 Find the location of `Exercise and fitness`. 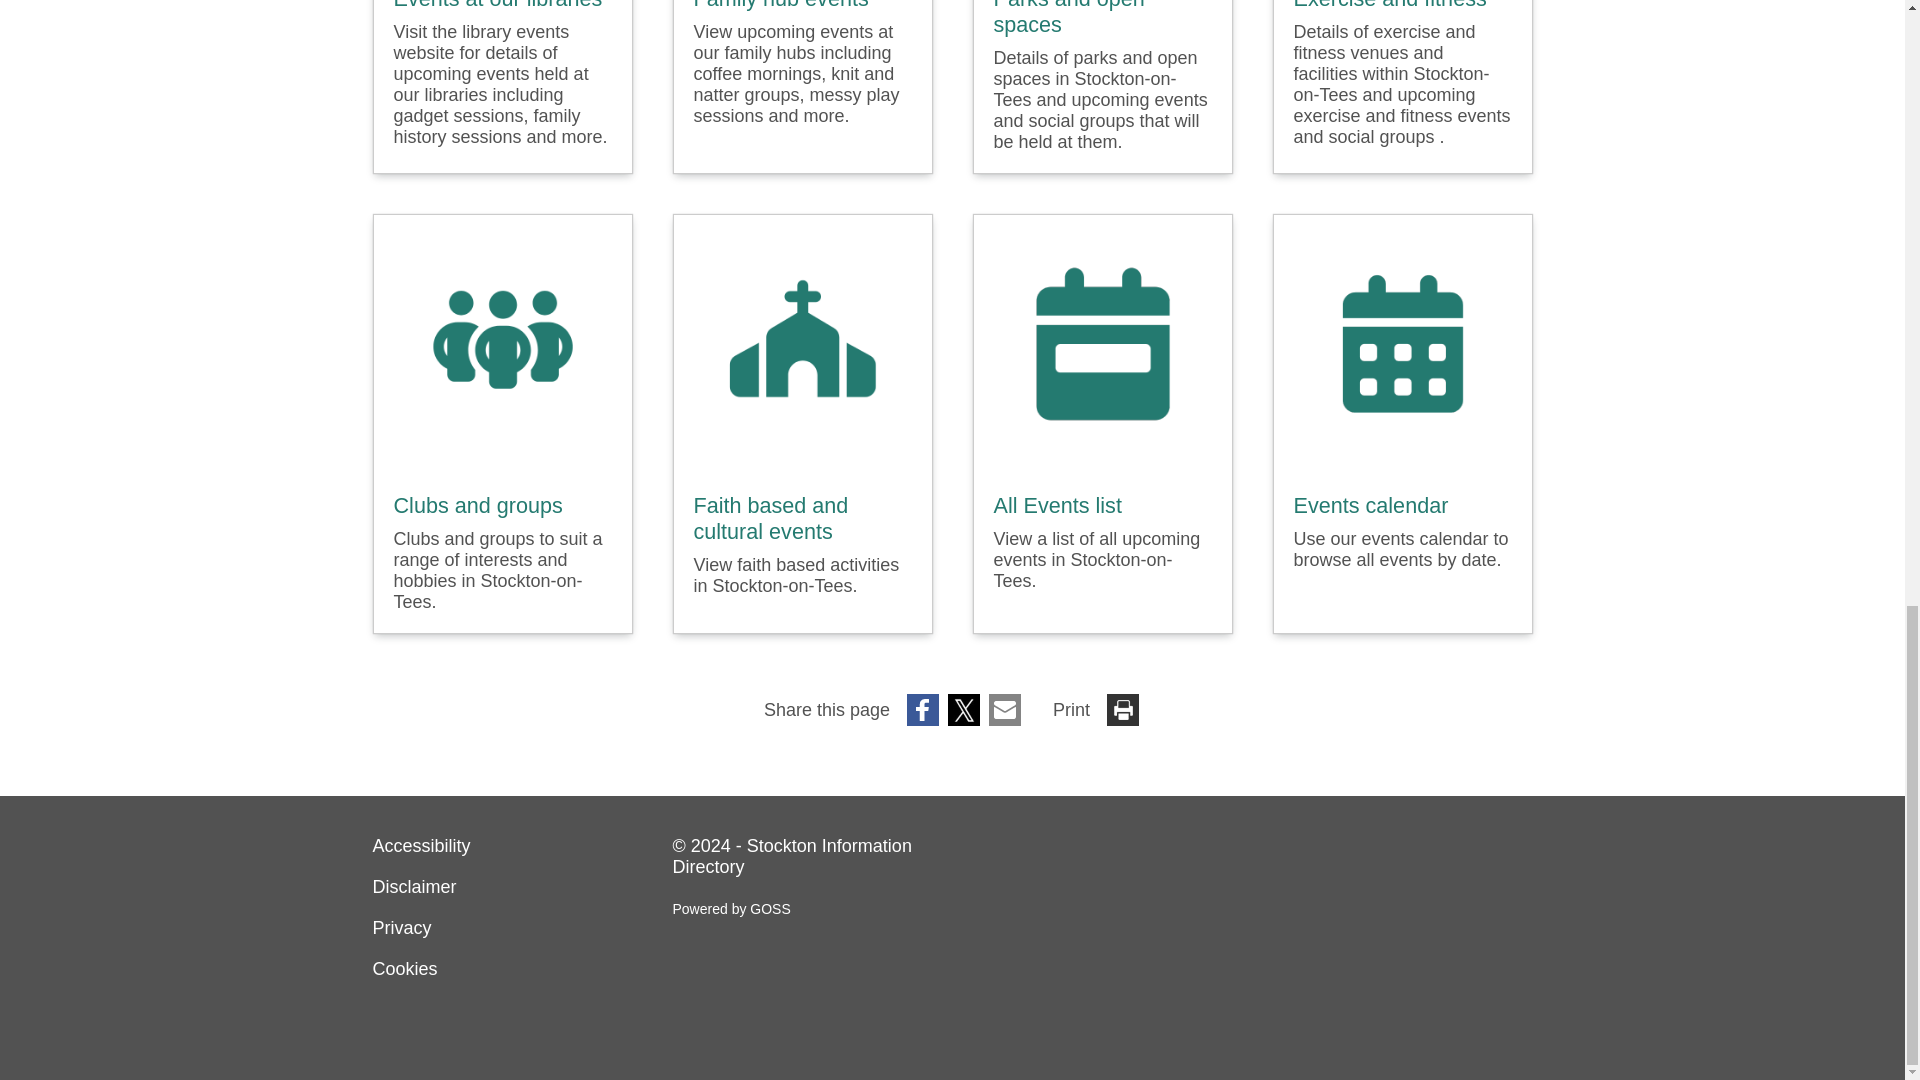

Exercise and fitness is located at coordinates (1390, 6).